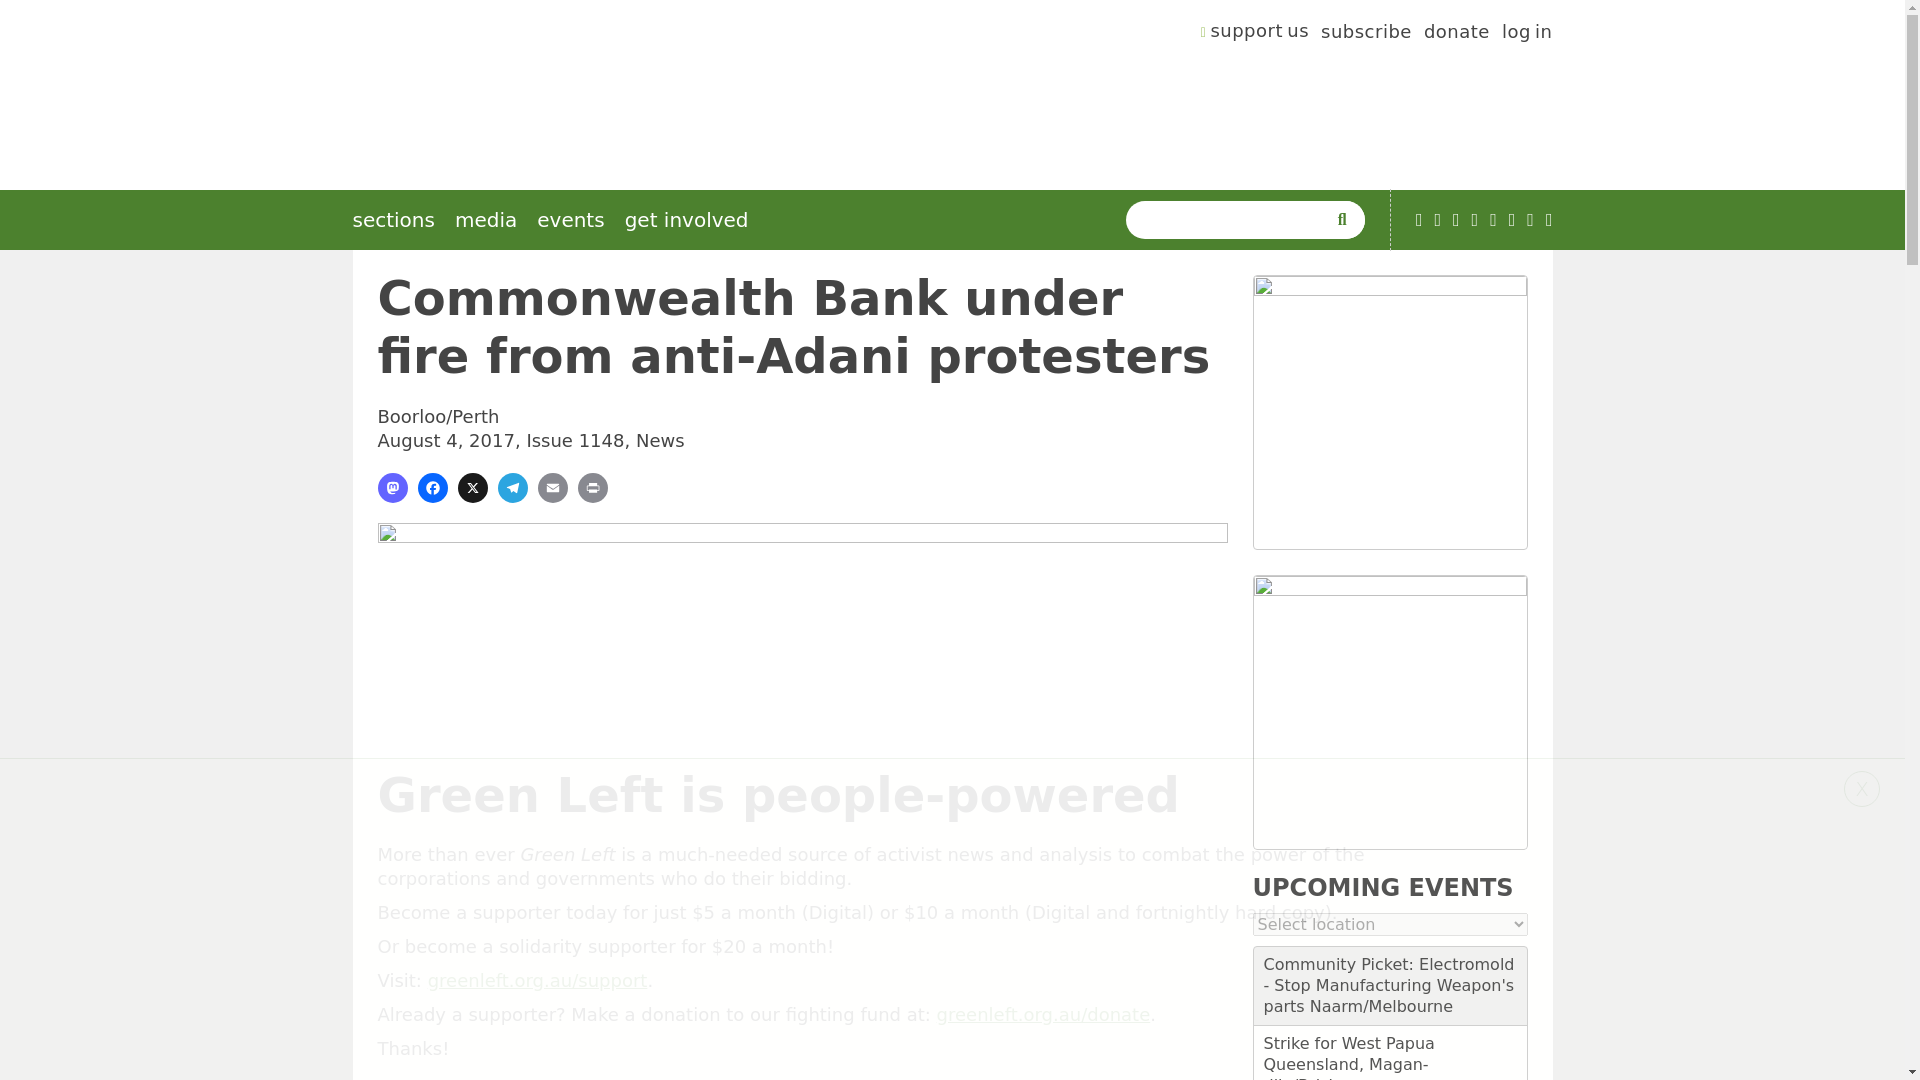 The width and height of the screenshot is (1920, 1080). I want to click on subscribe, so click(1366, 34).